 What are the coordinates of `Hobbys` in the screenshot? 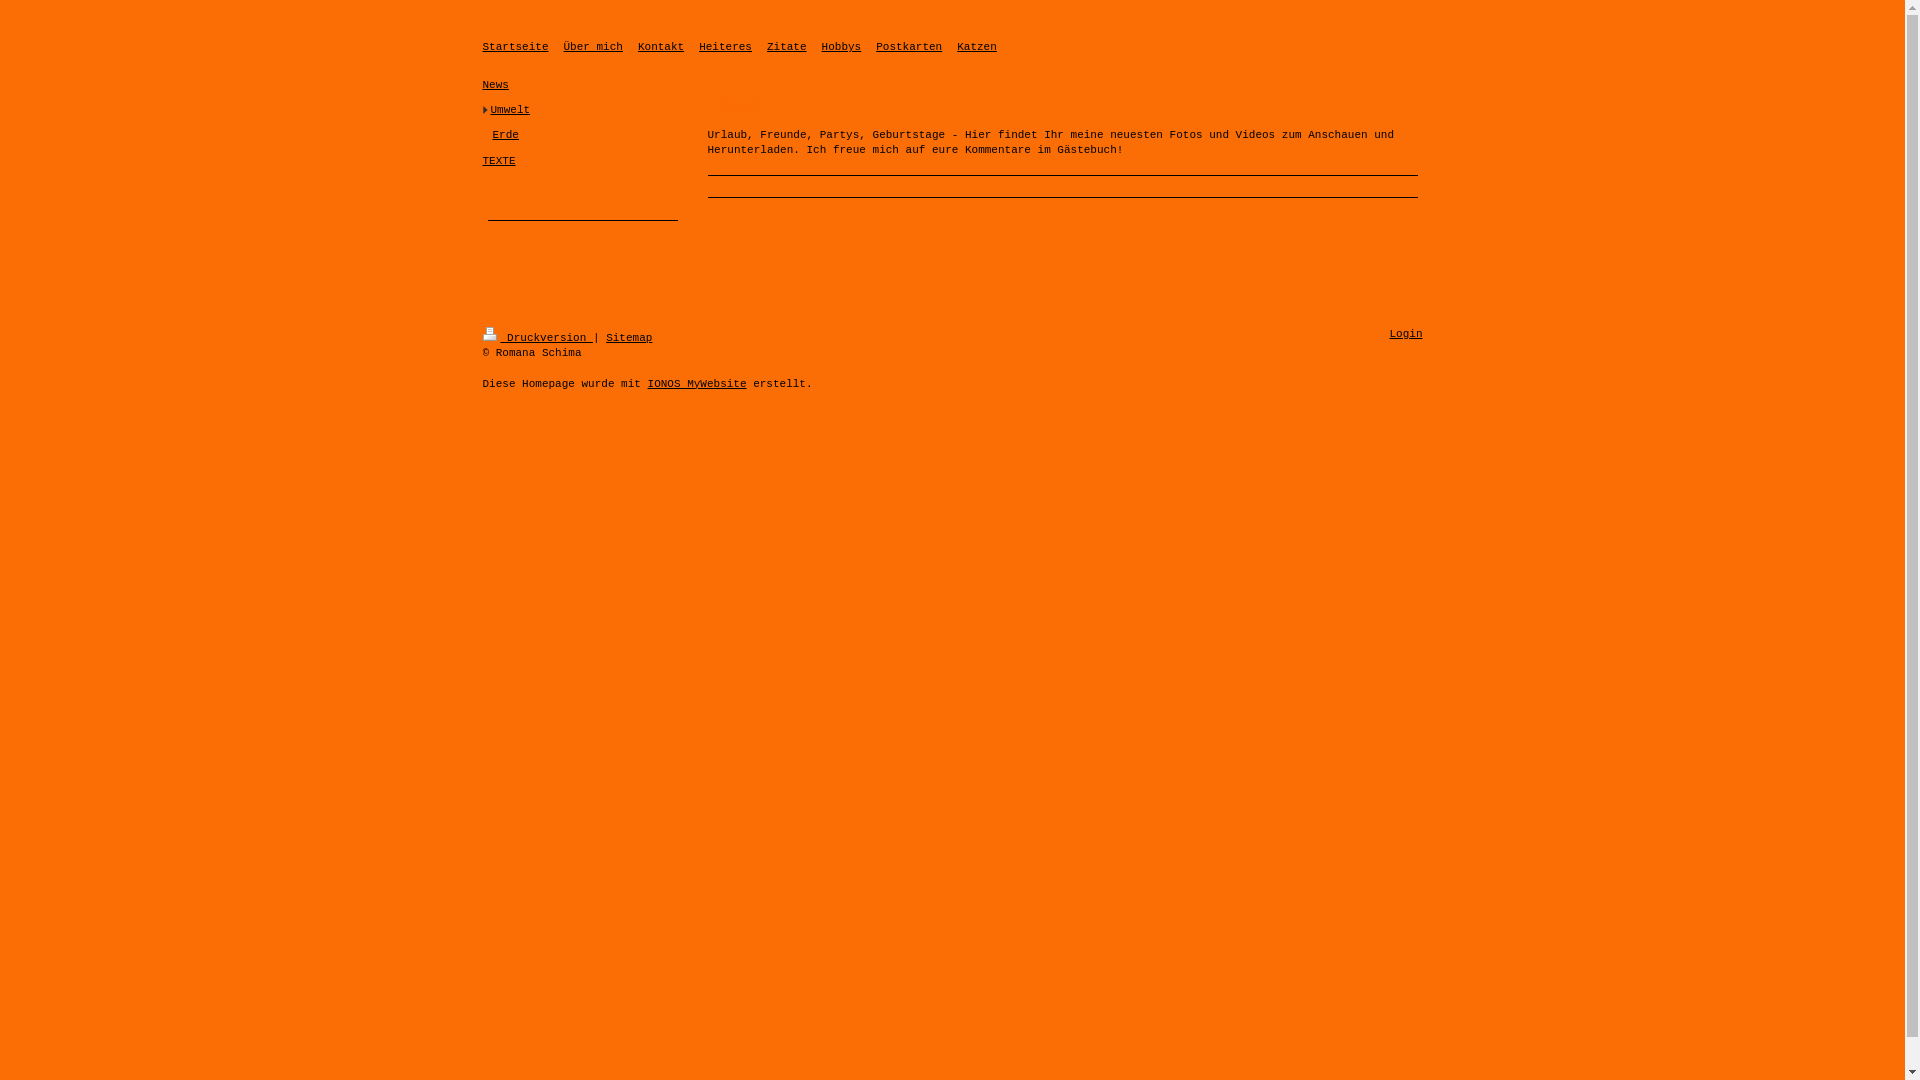 It's located at (842, 47).